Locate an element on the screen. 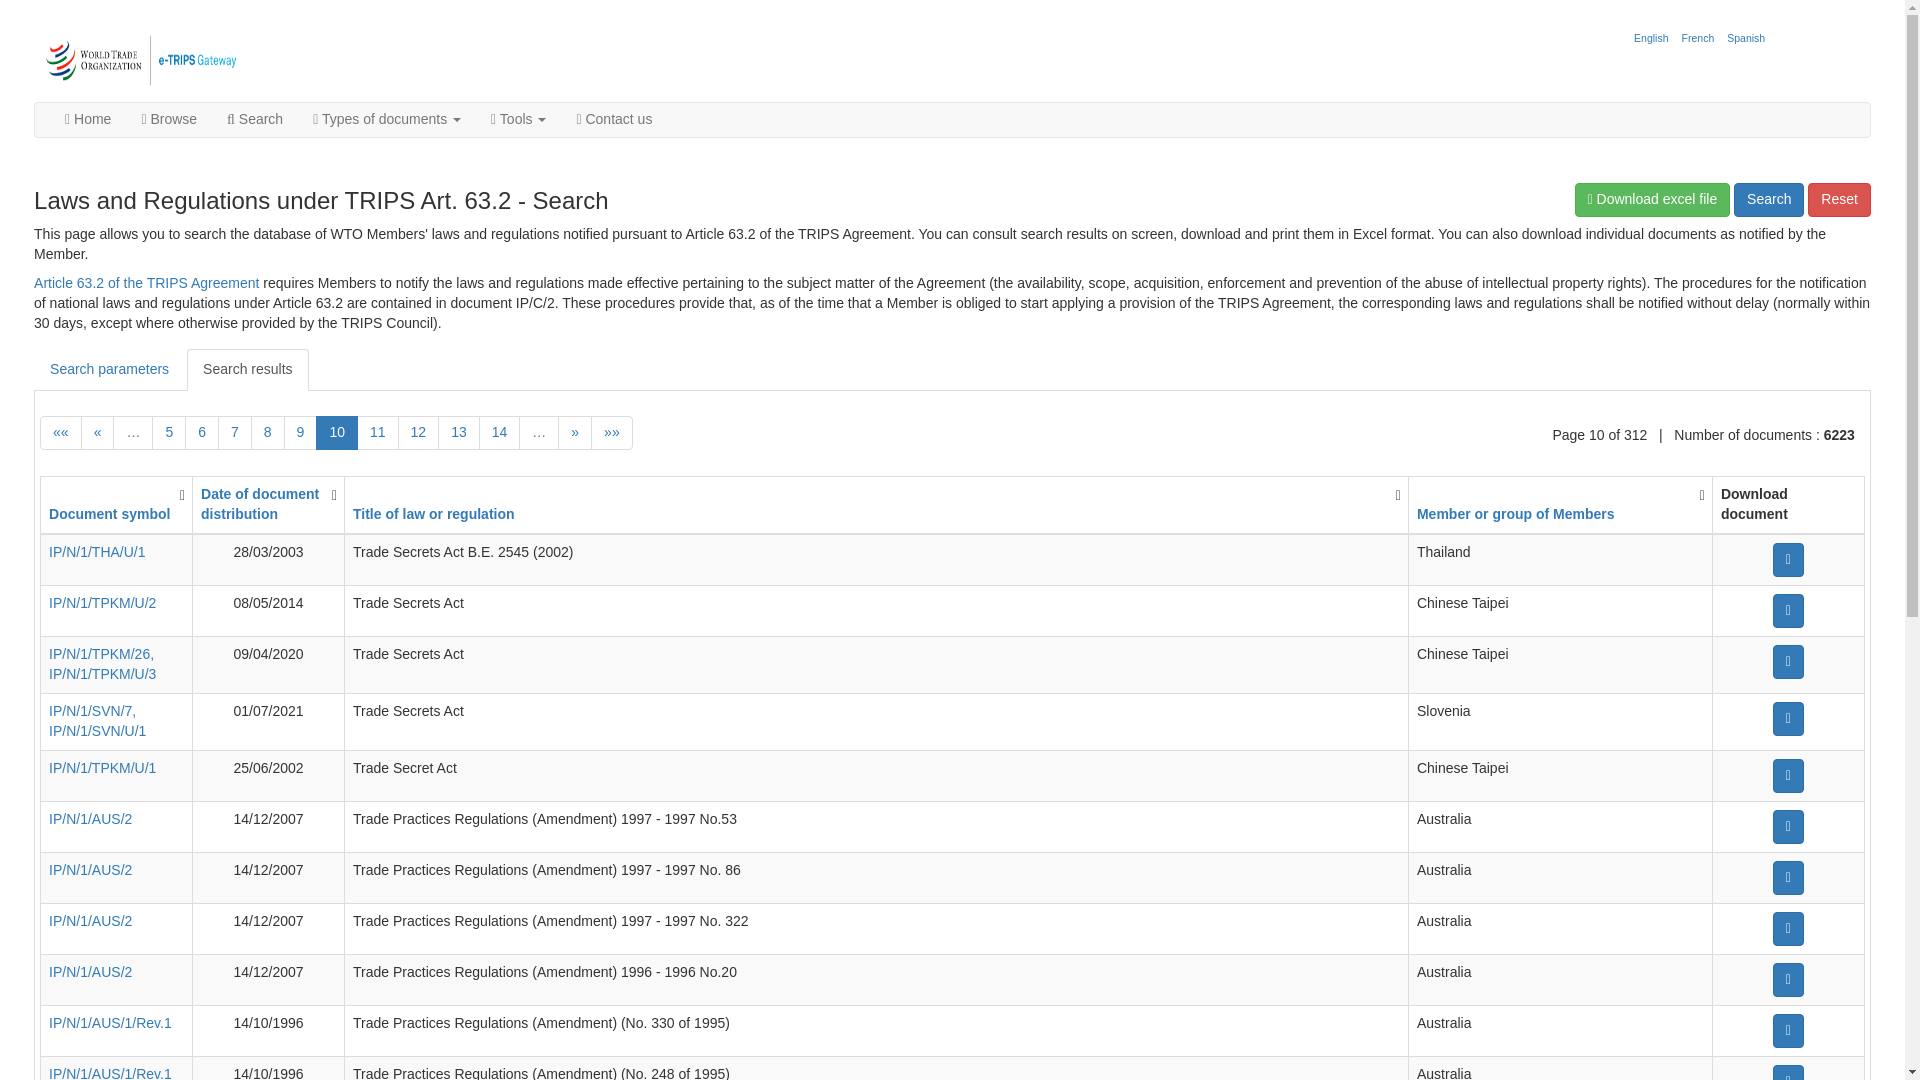  Search is located at coordinates (254, 120).